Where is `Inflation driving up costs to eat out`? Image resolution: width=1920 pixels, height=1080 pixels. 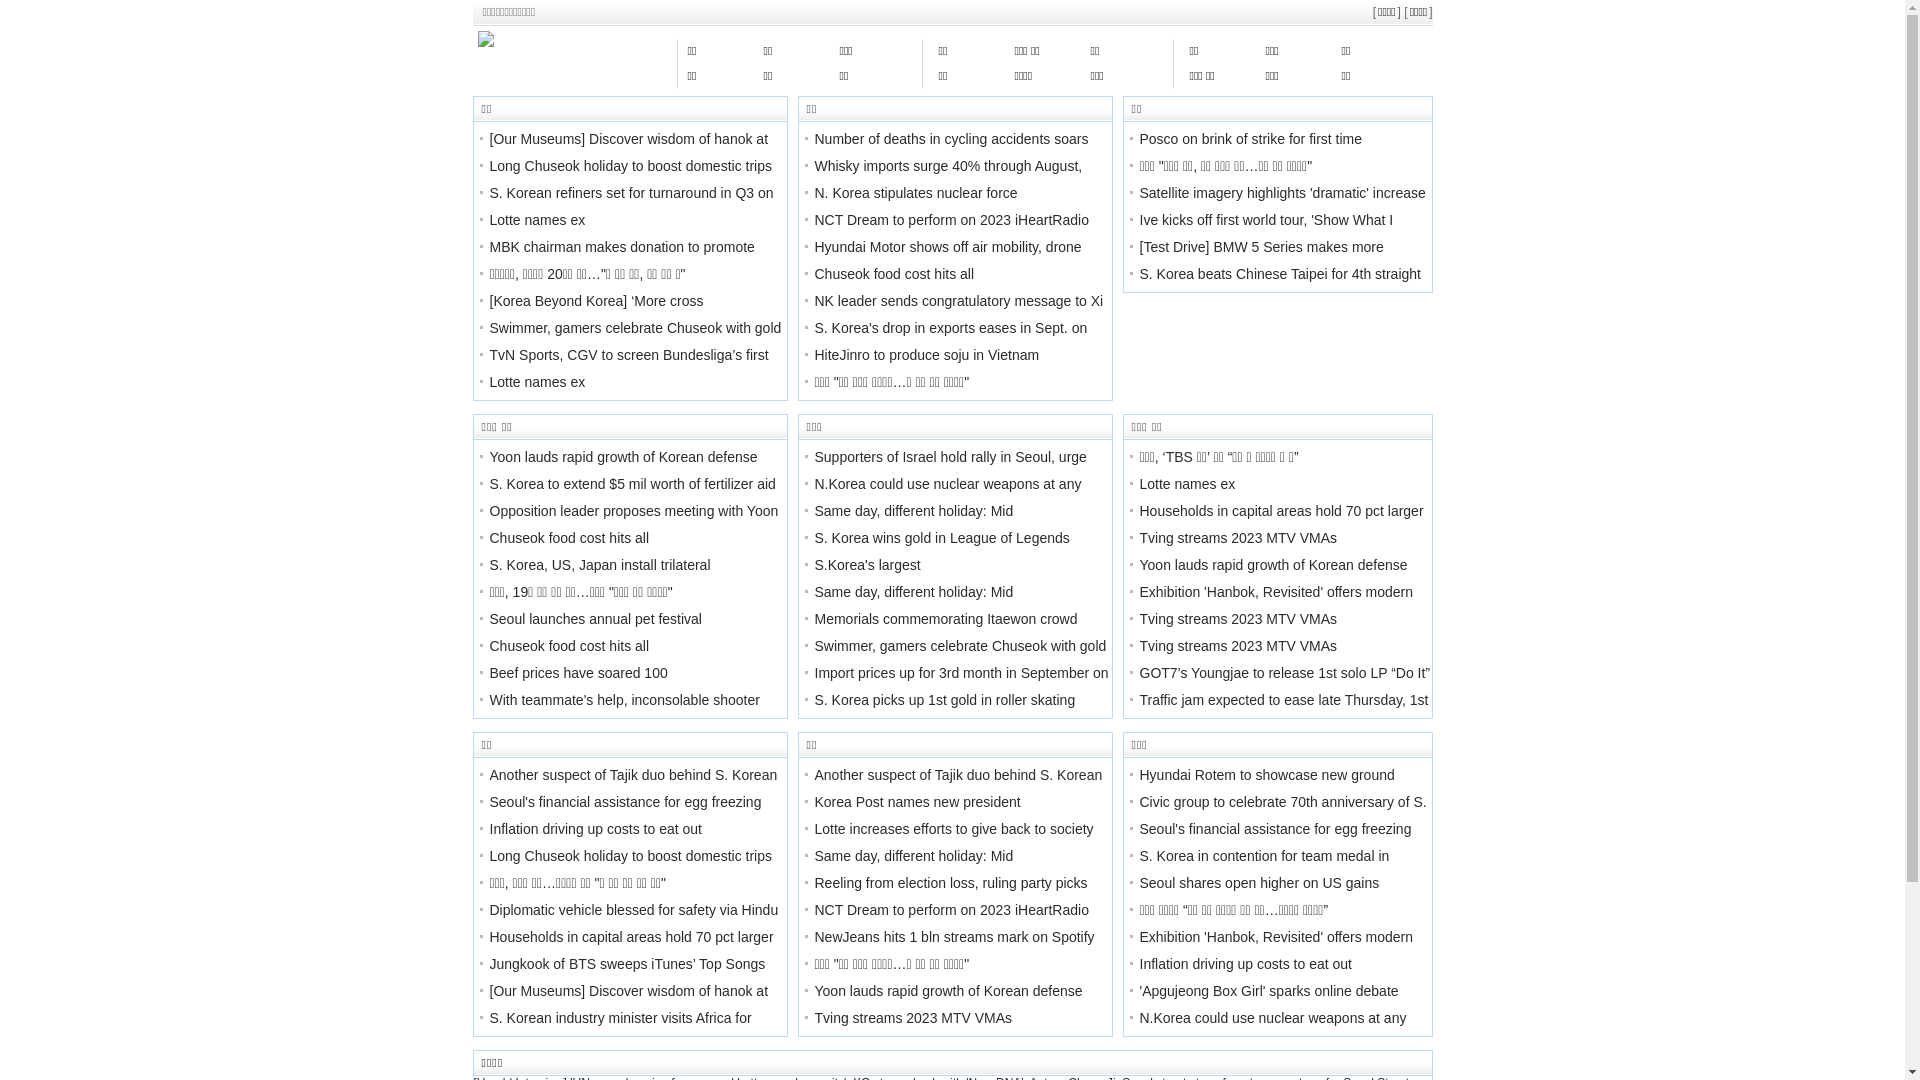 Inflation driving up costs to eat out is located at coordinates (596, 829).